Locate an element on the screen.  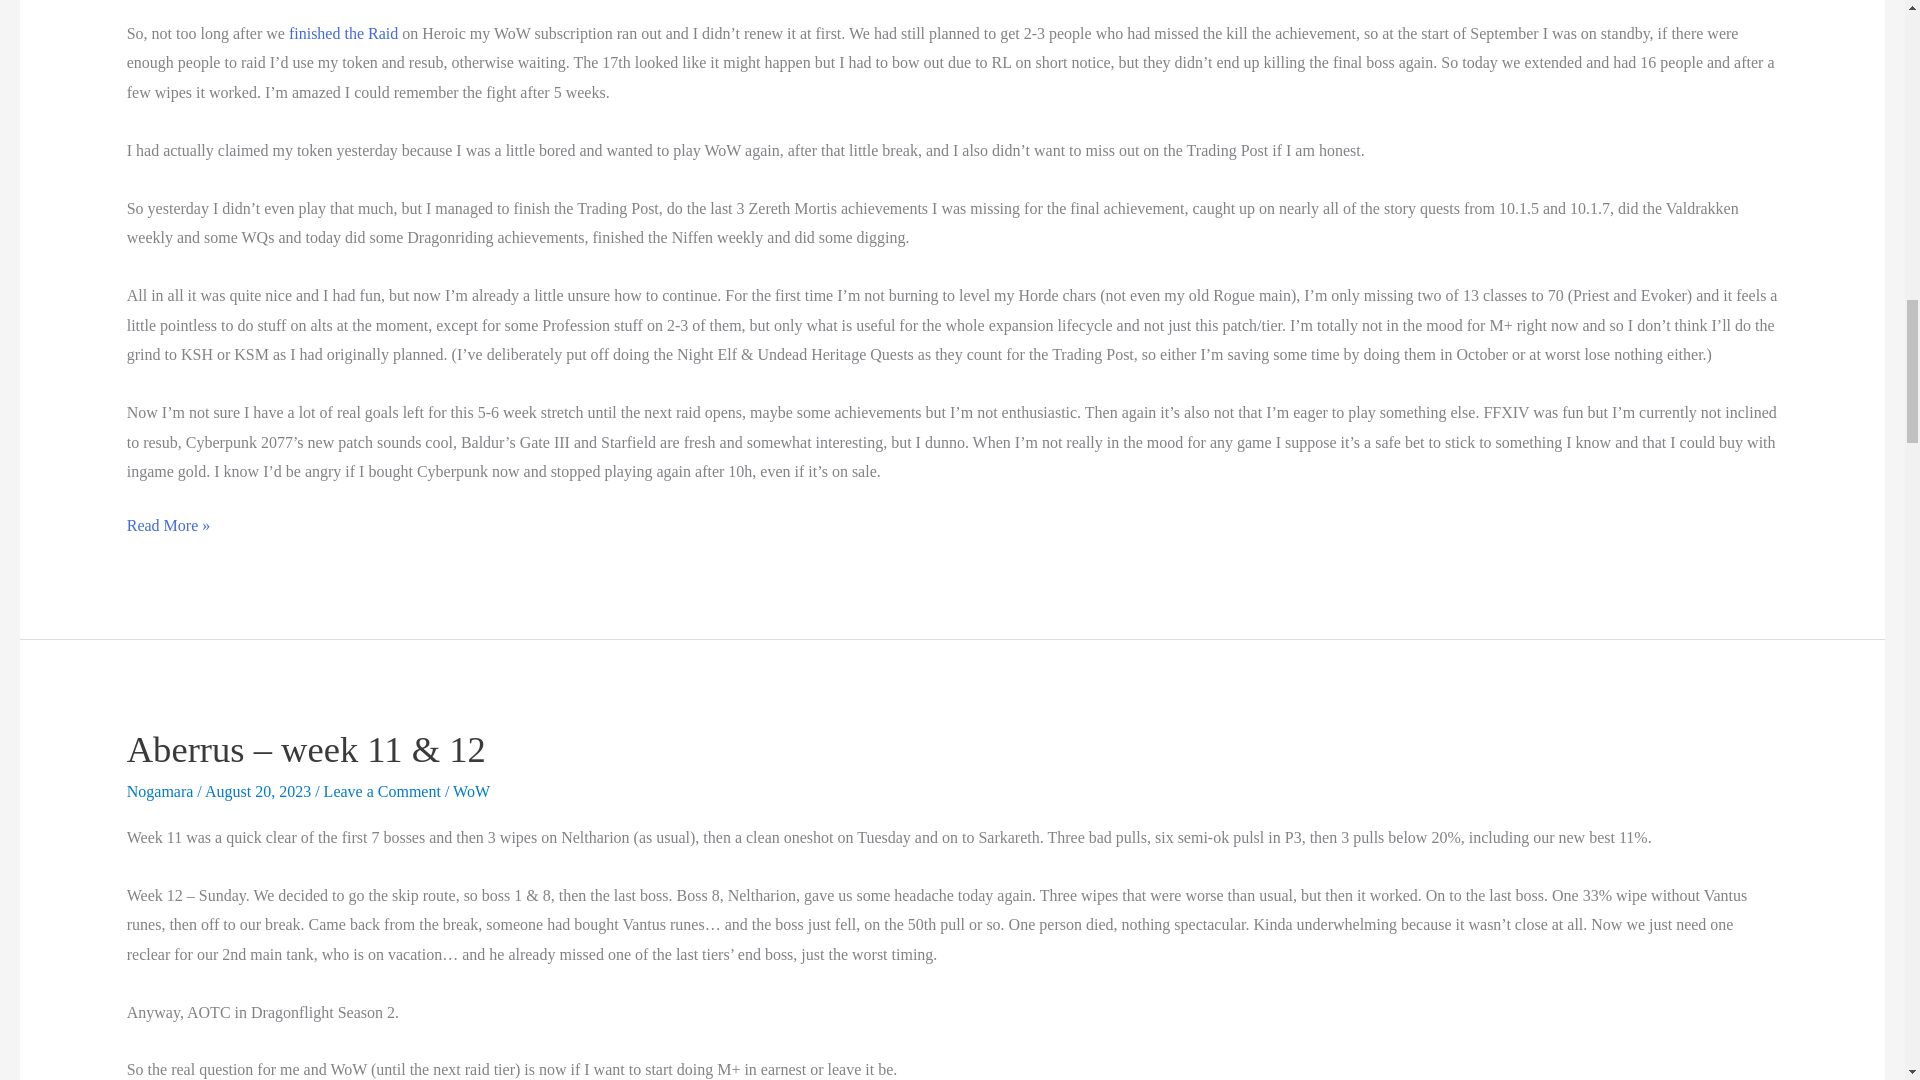
finished the Raid is located at coordinates (343, 33).